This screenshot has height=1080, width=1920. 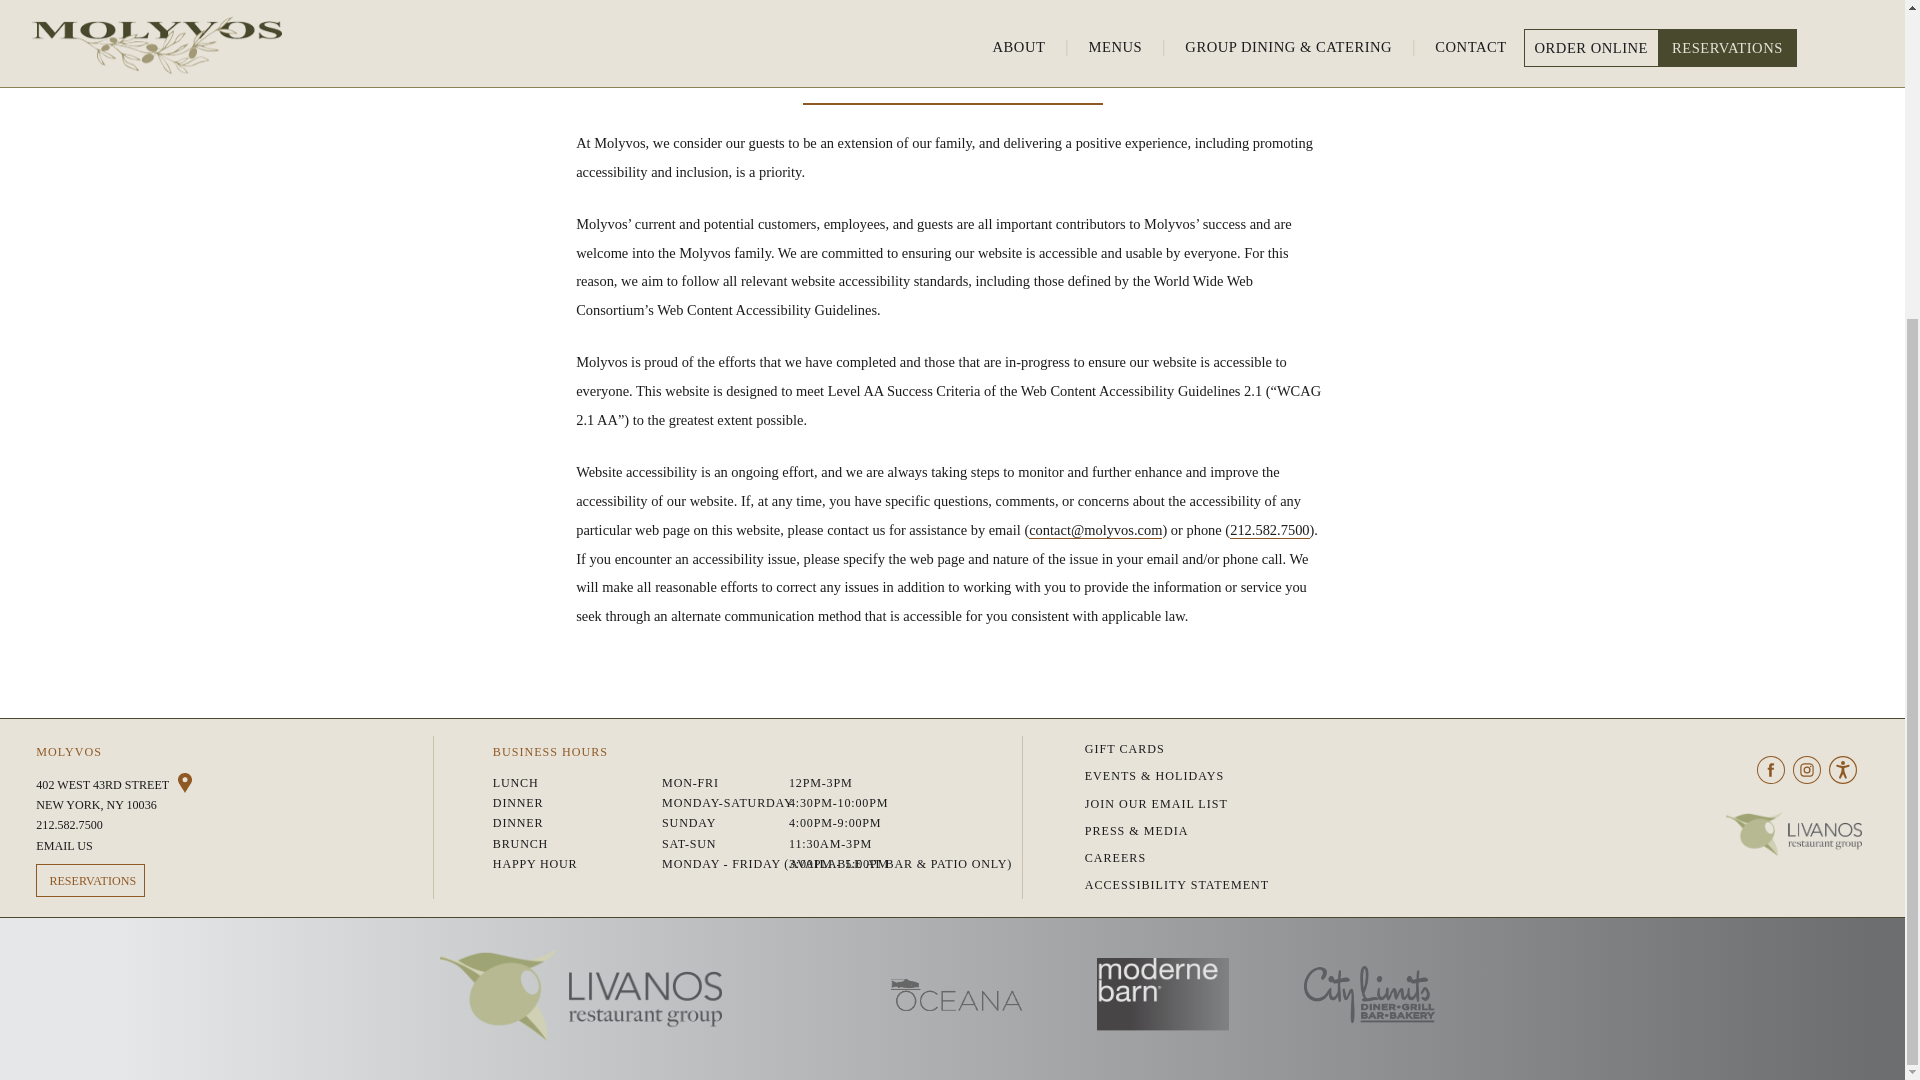 I want to click on EMAIL US, so click(x=234, y=846).